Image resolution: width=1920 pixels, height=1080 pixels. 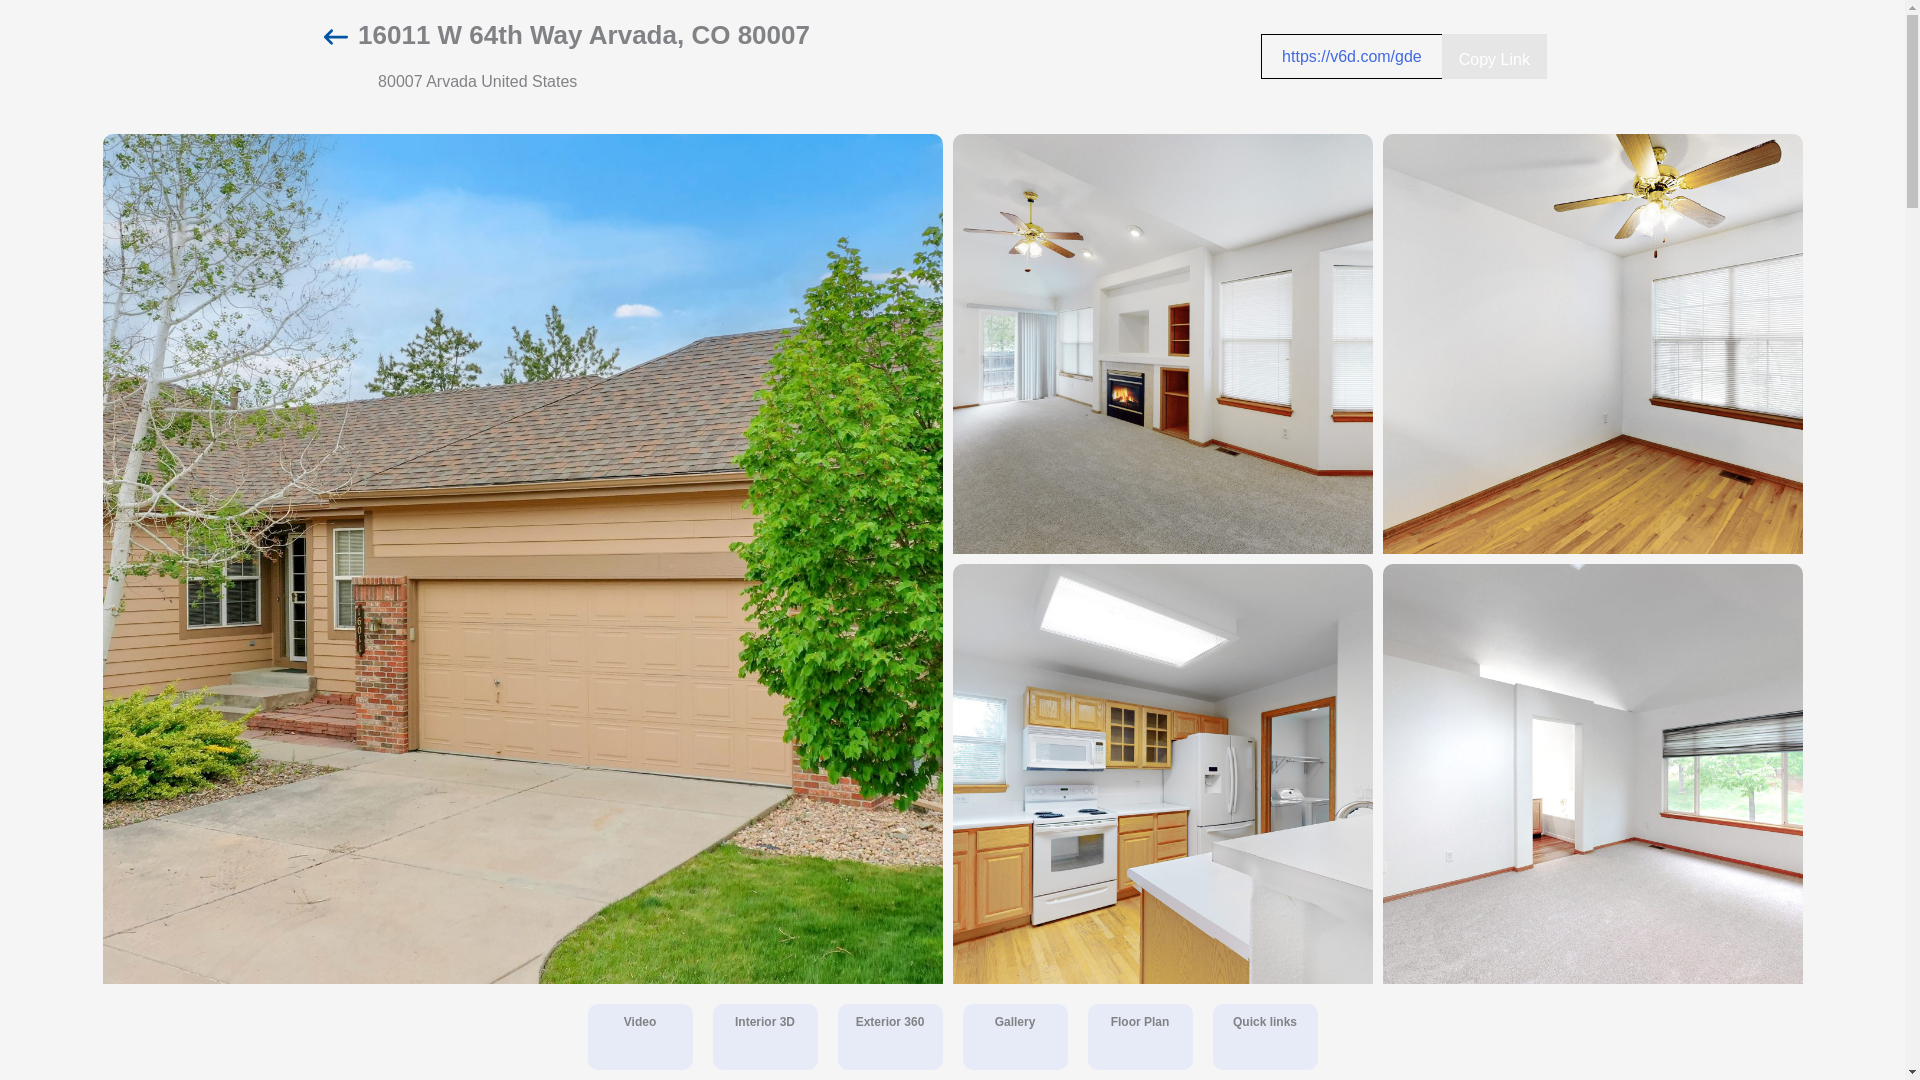 What do you see at coordinates (1015, 1022) in the screenshot?
I see `Gallery` at bounding box center [1015, 1022].